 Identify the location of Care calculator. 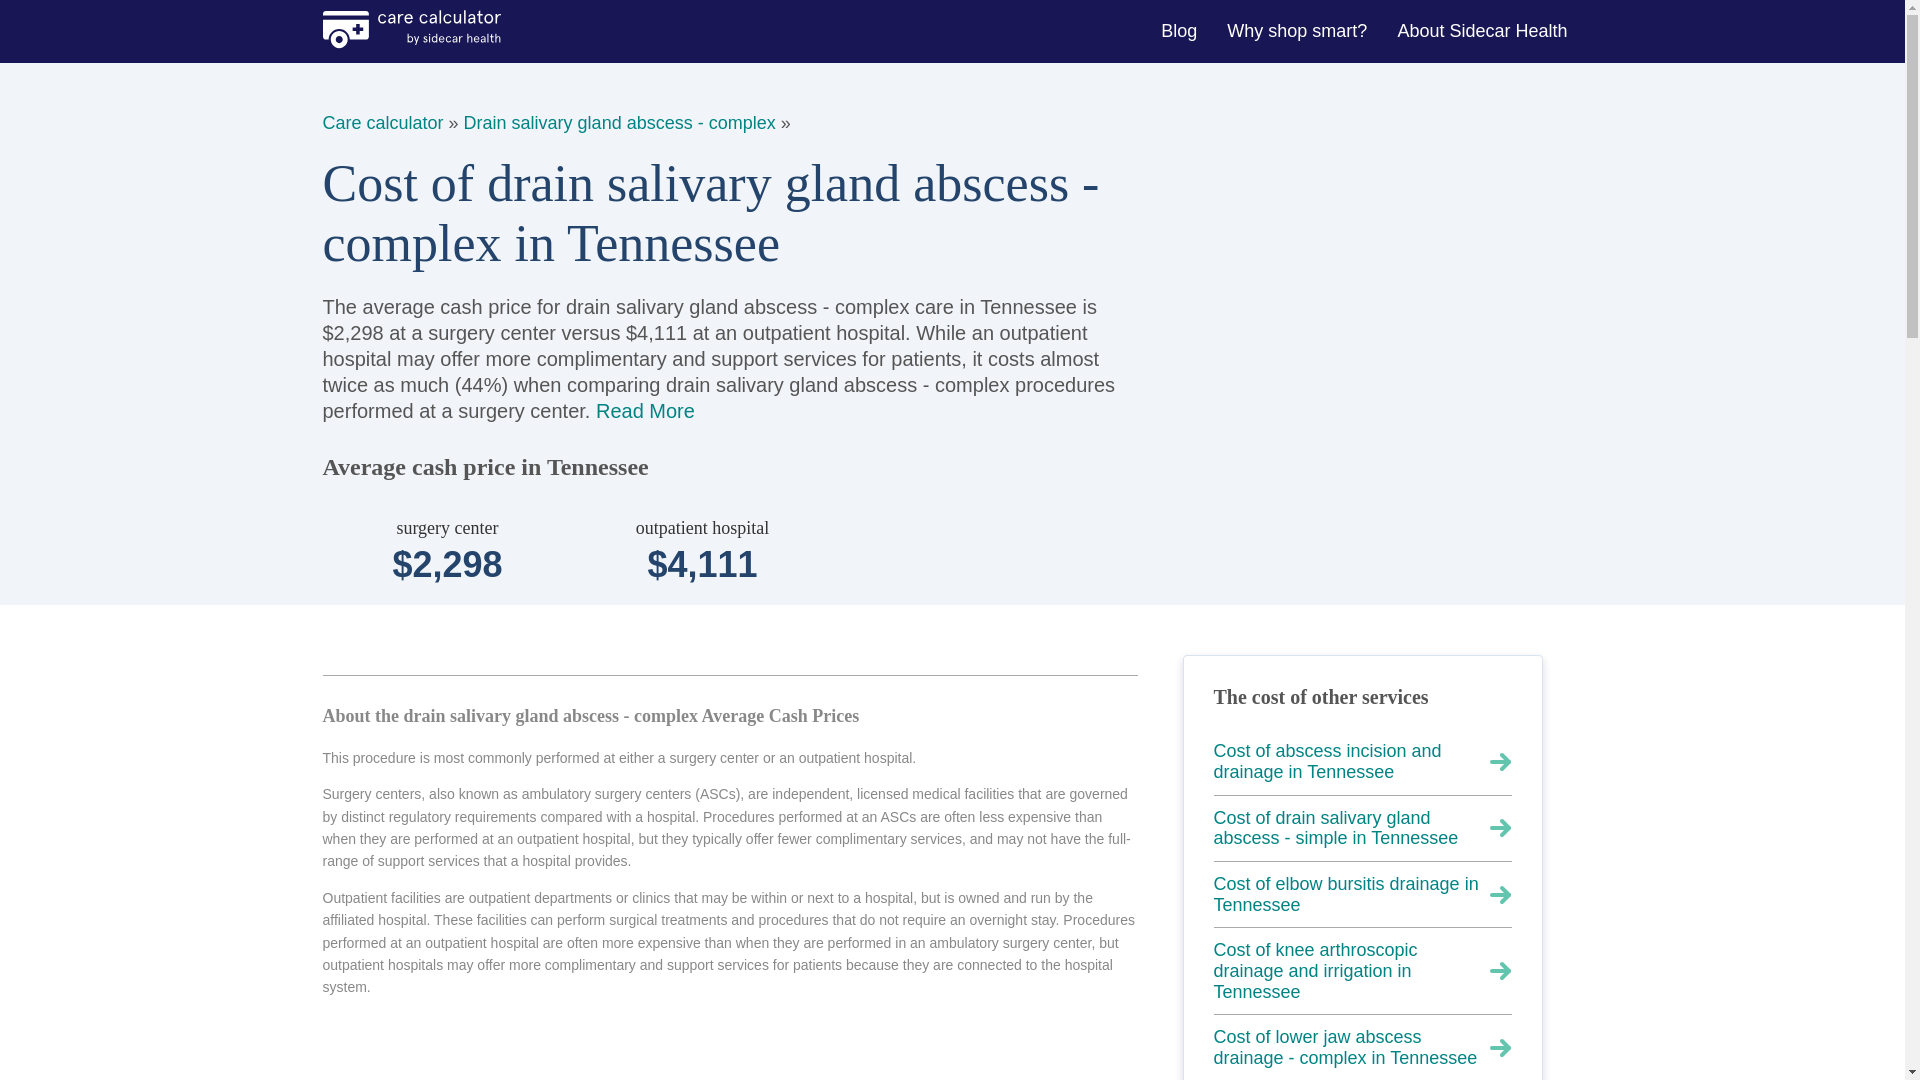
(382, 122).